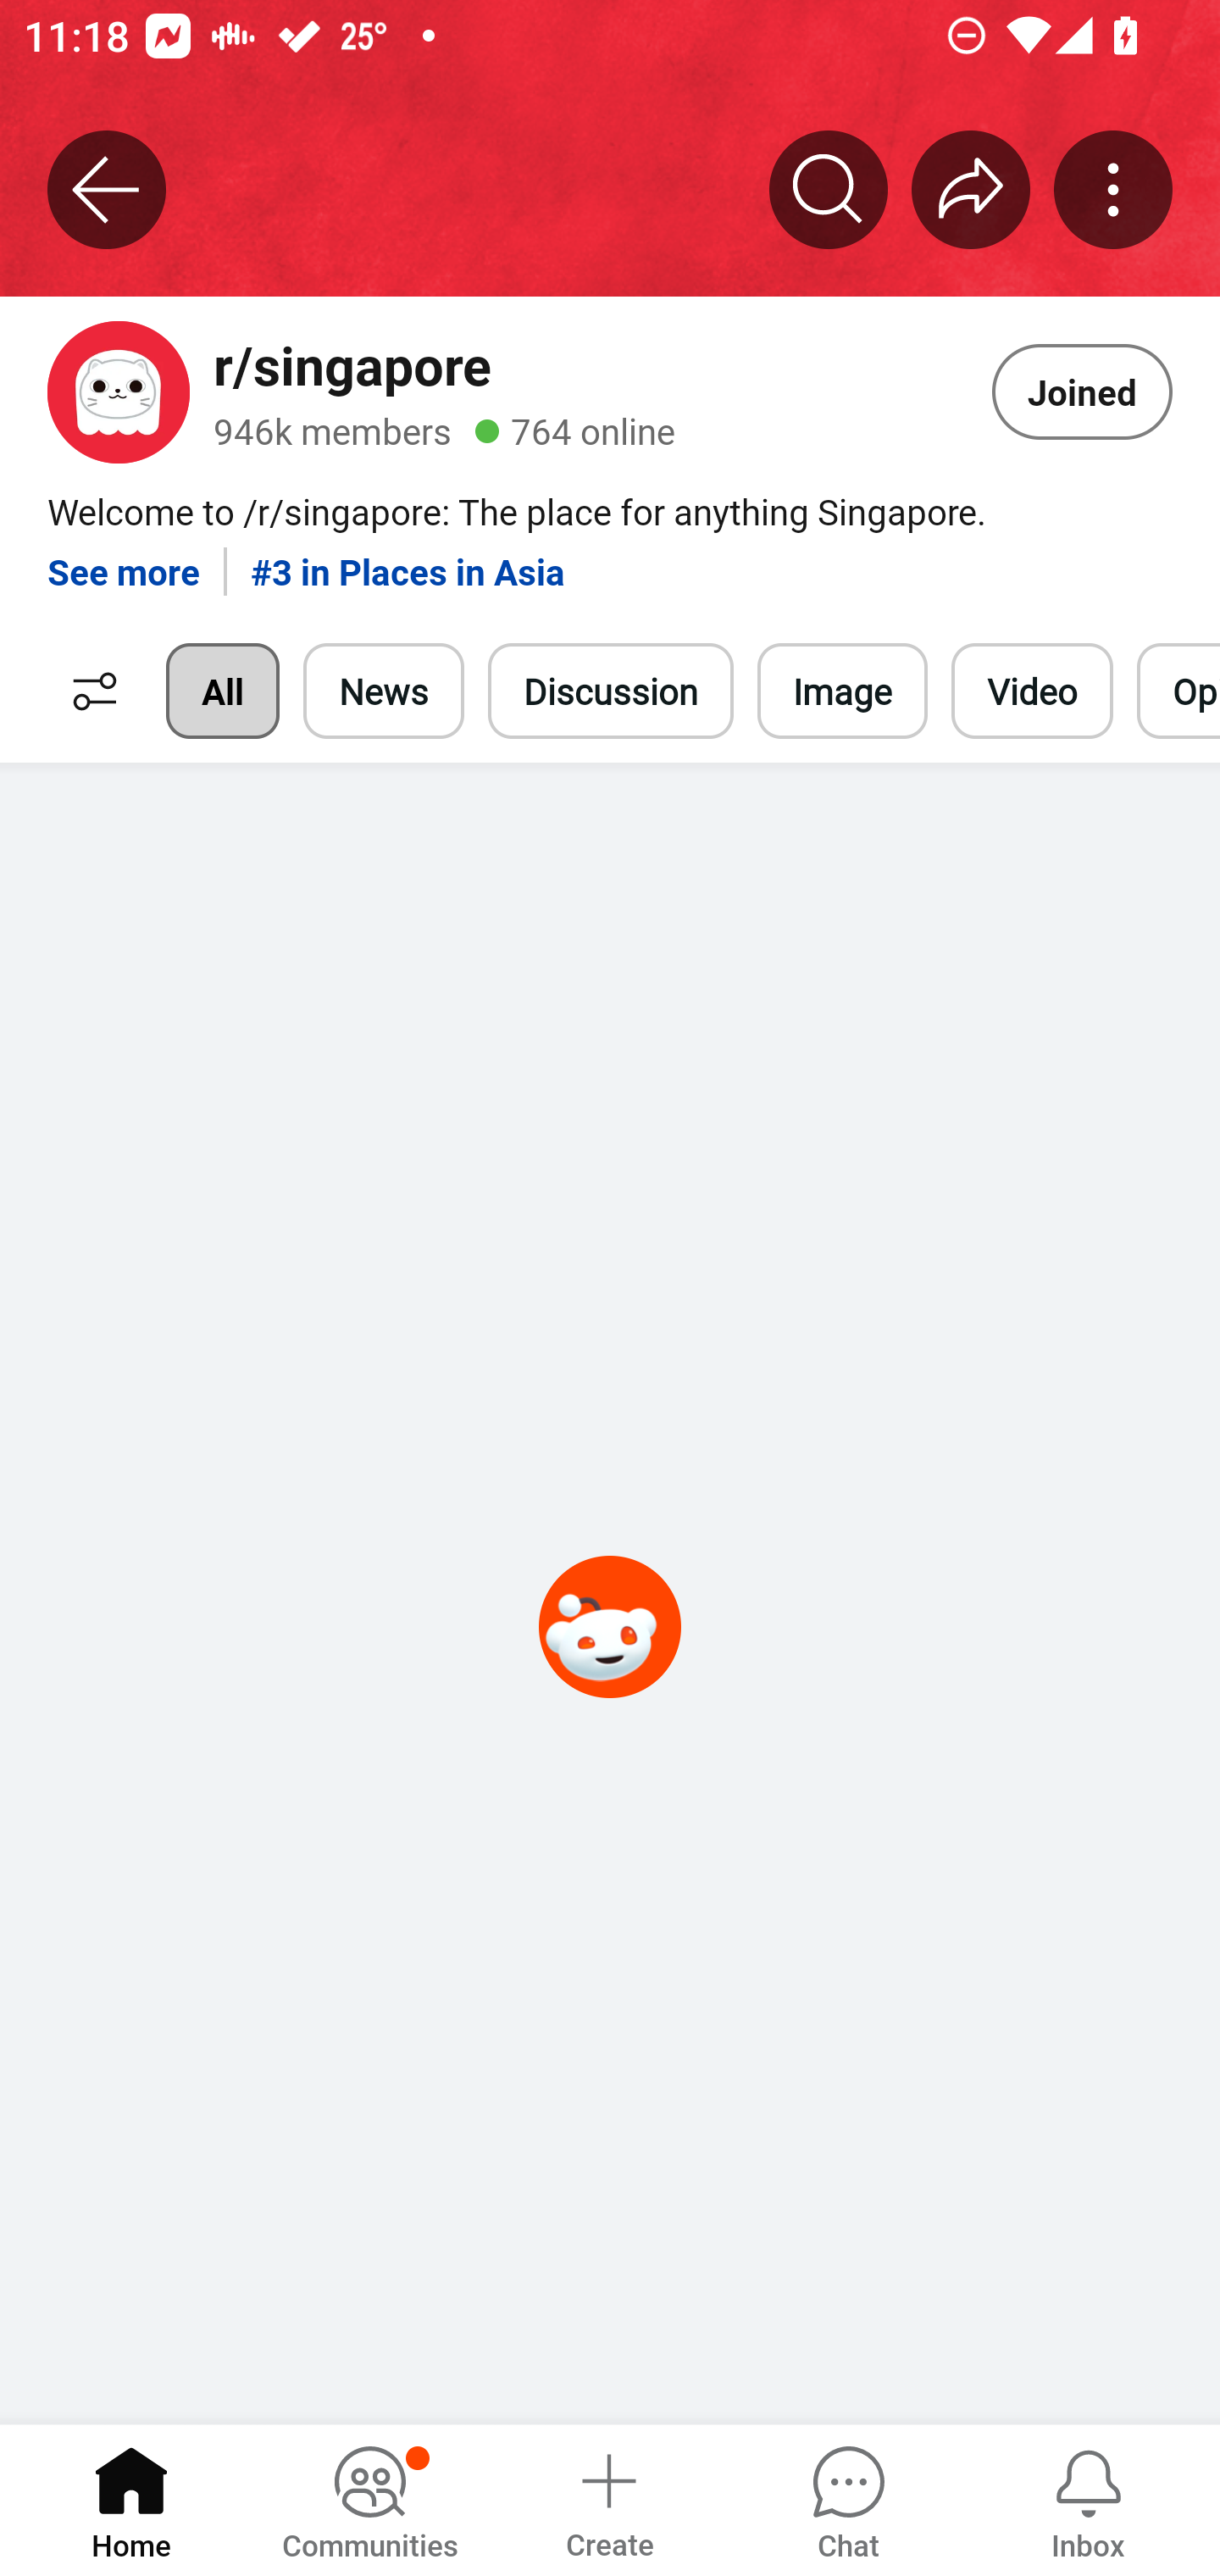  I want to click on Back, so click(107, 189).